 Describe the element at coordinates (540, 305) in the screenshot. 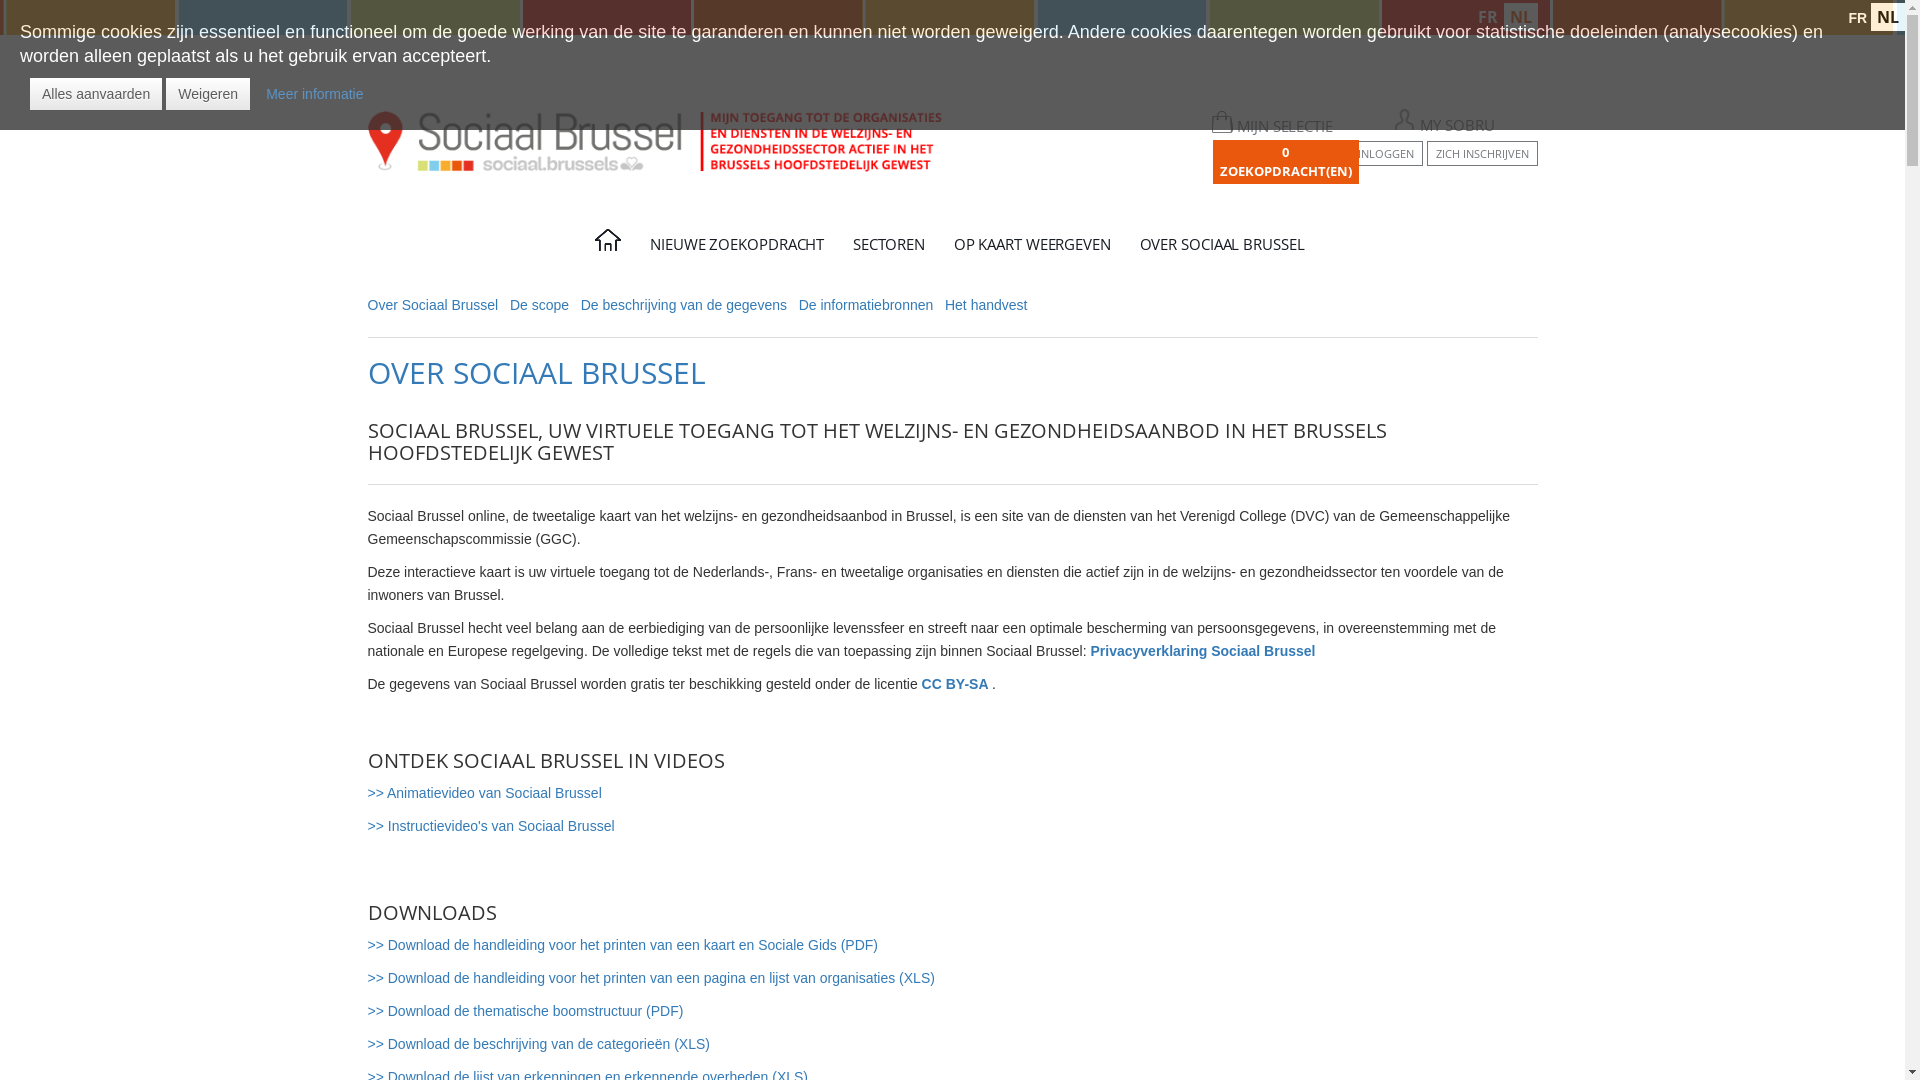

I see `De scope` at that location.